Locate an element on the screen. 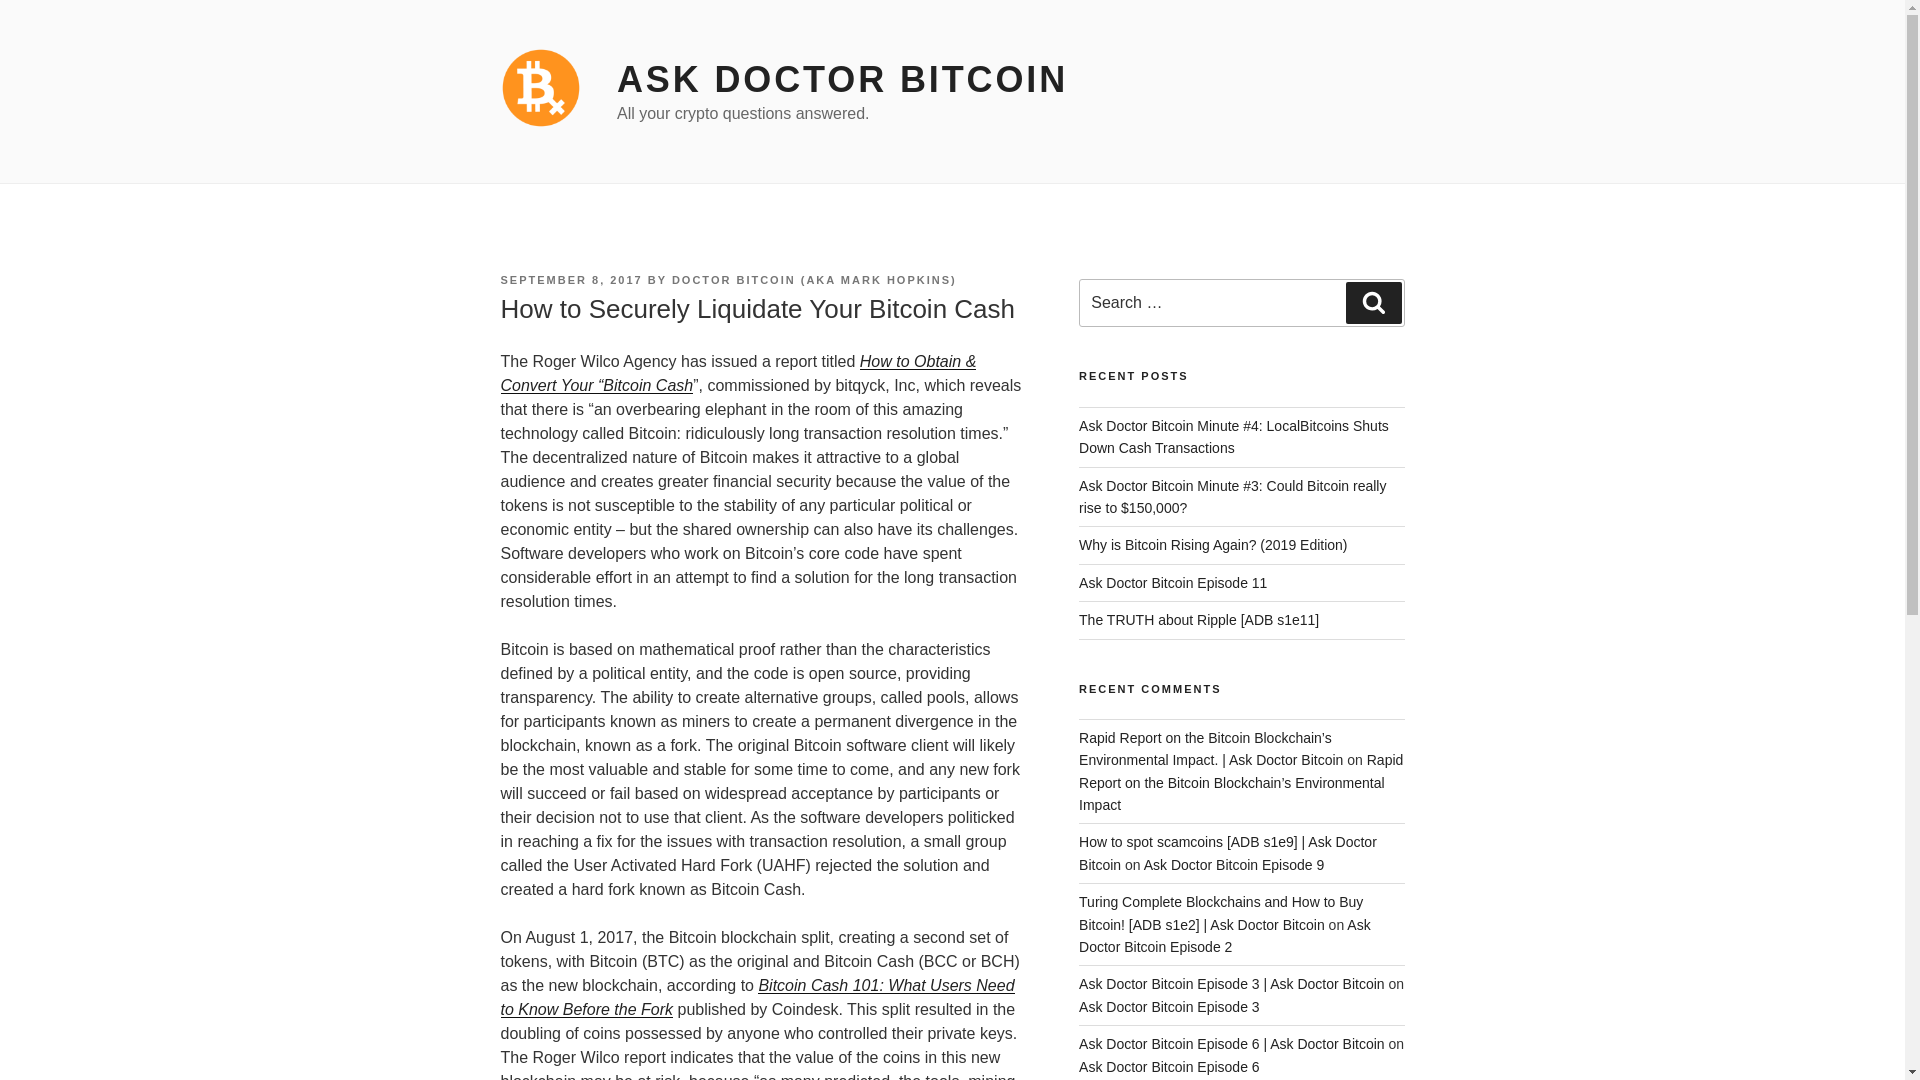  Ask Doctor Bitcoin Episode 9 is located at coordinates (1234, 864).